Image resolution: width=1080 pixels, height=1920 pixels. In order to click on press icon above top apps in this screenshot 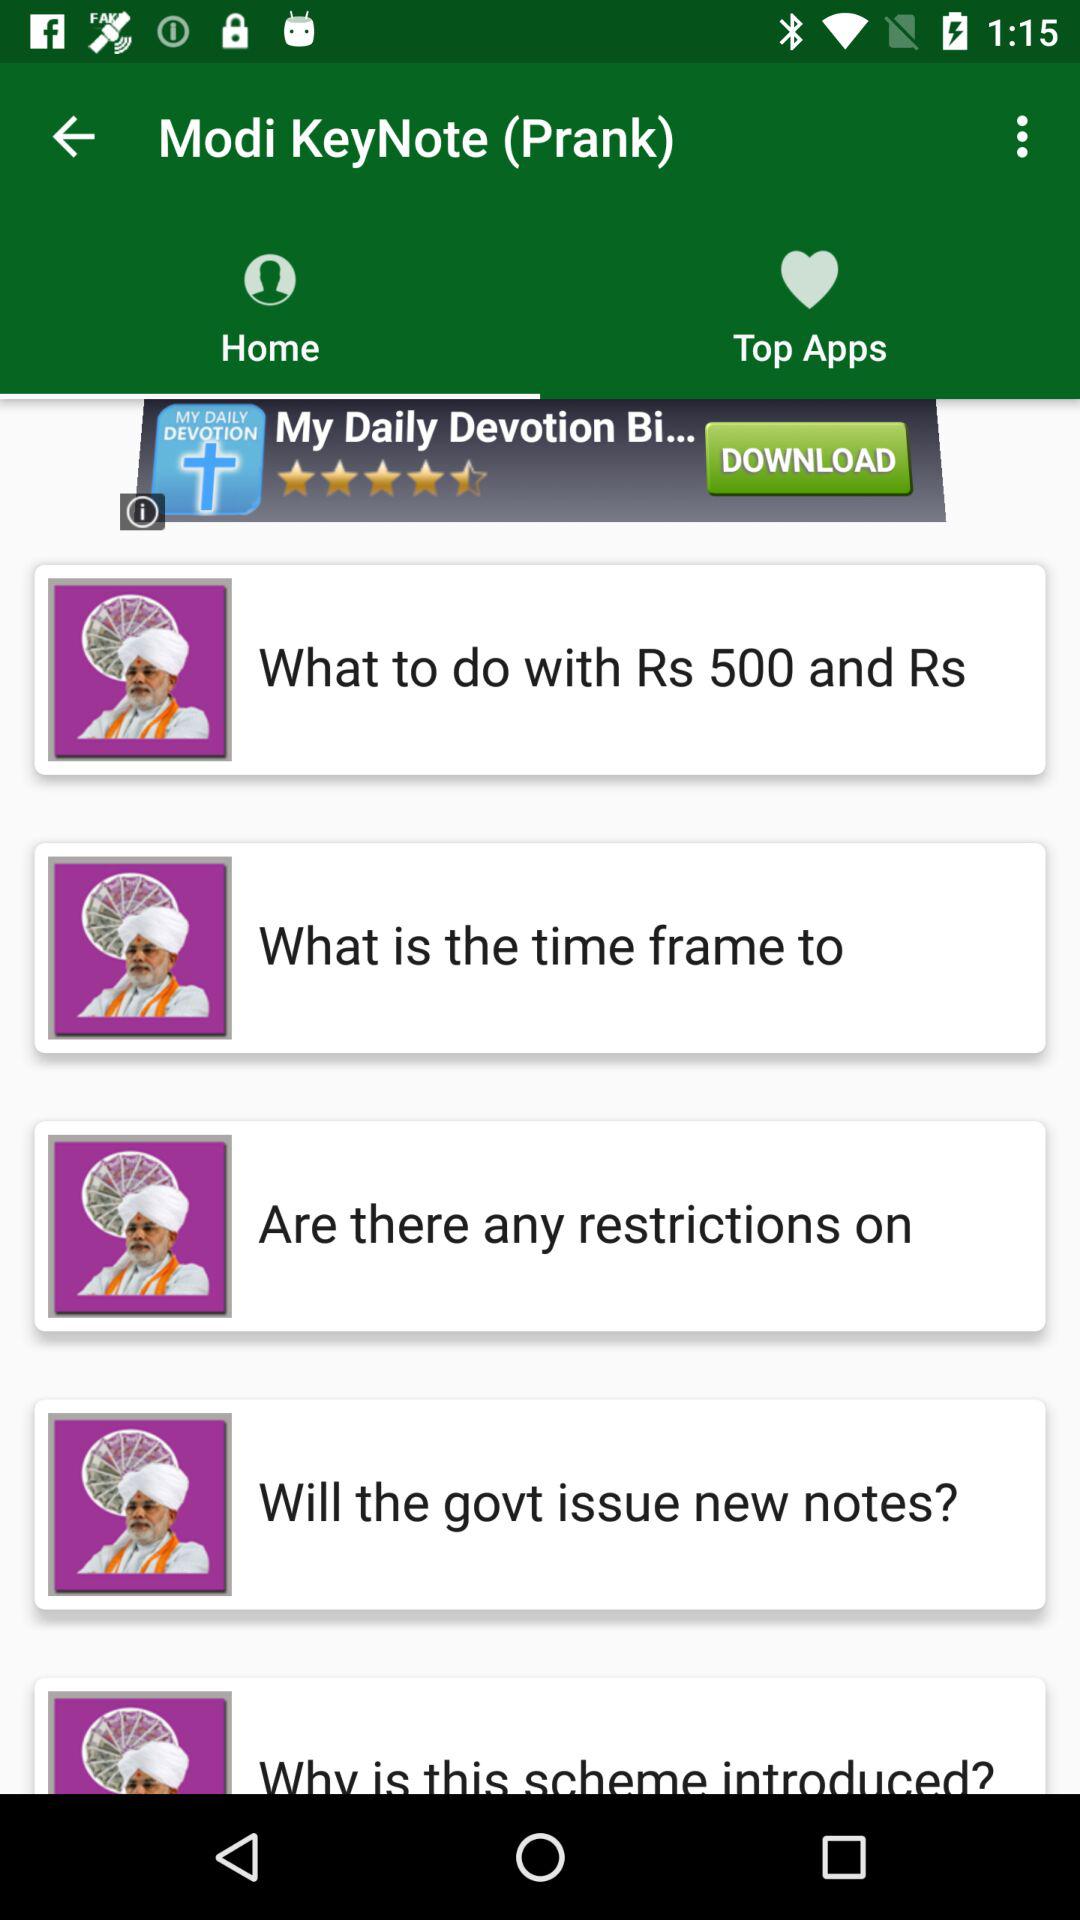, I will do `click(1028, 136)`.